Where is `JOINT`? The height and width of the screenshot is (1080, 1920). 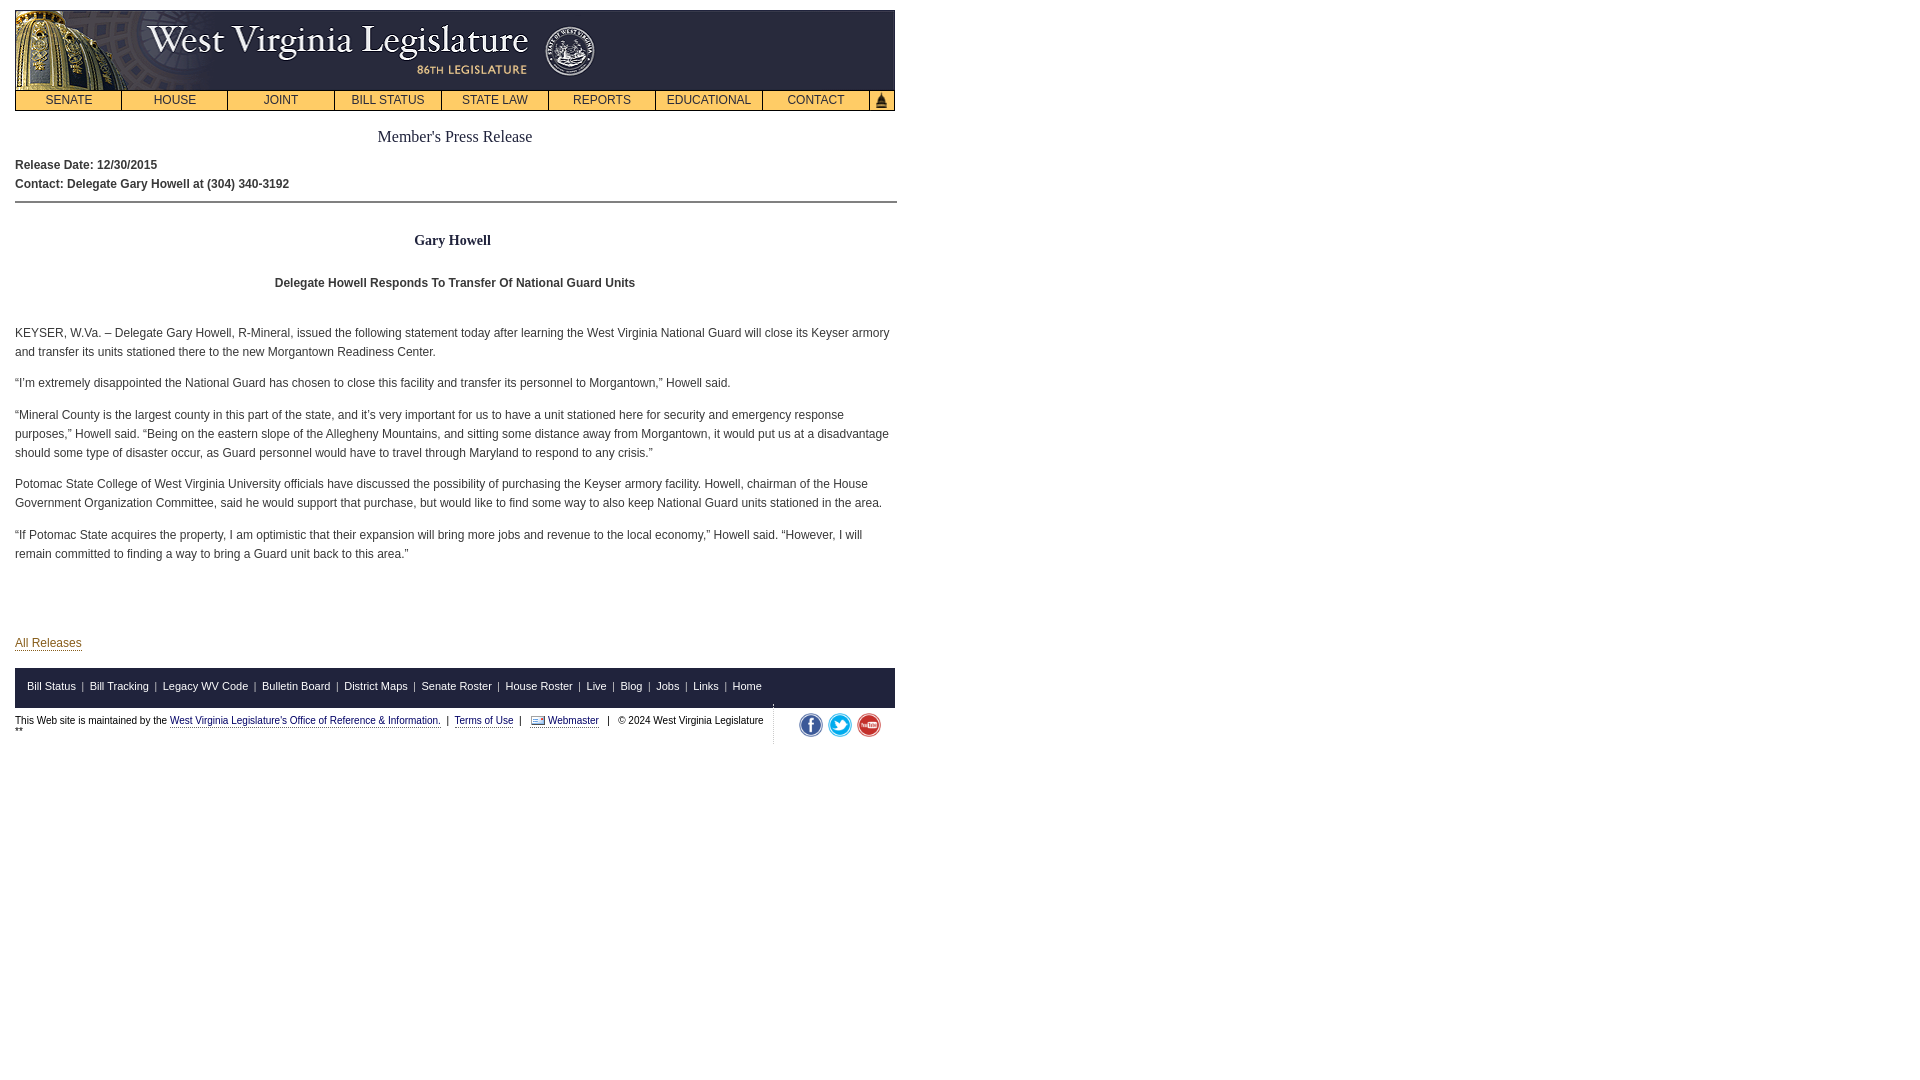
JOINT is located at coordinates (280, 100).